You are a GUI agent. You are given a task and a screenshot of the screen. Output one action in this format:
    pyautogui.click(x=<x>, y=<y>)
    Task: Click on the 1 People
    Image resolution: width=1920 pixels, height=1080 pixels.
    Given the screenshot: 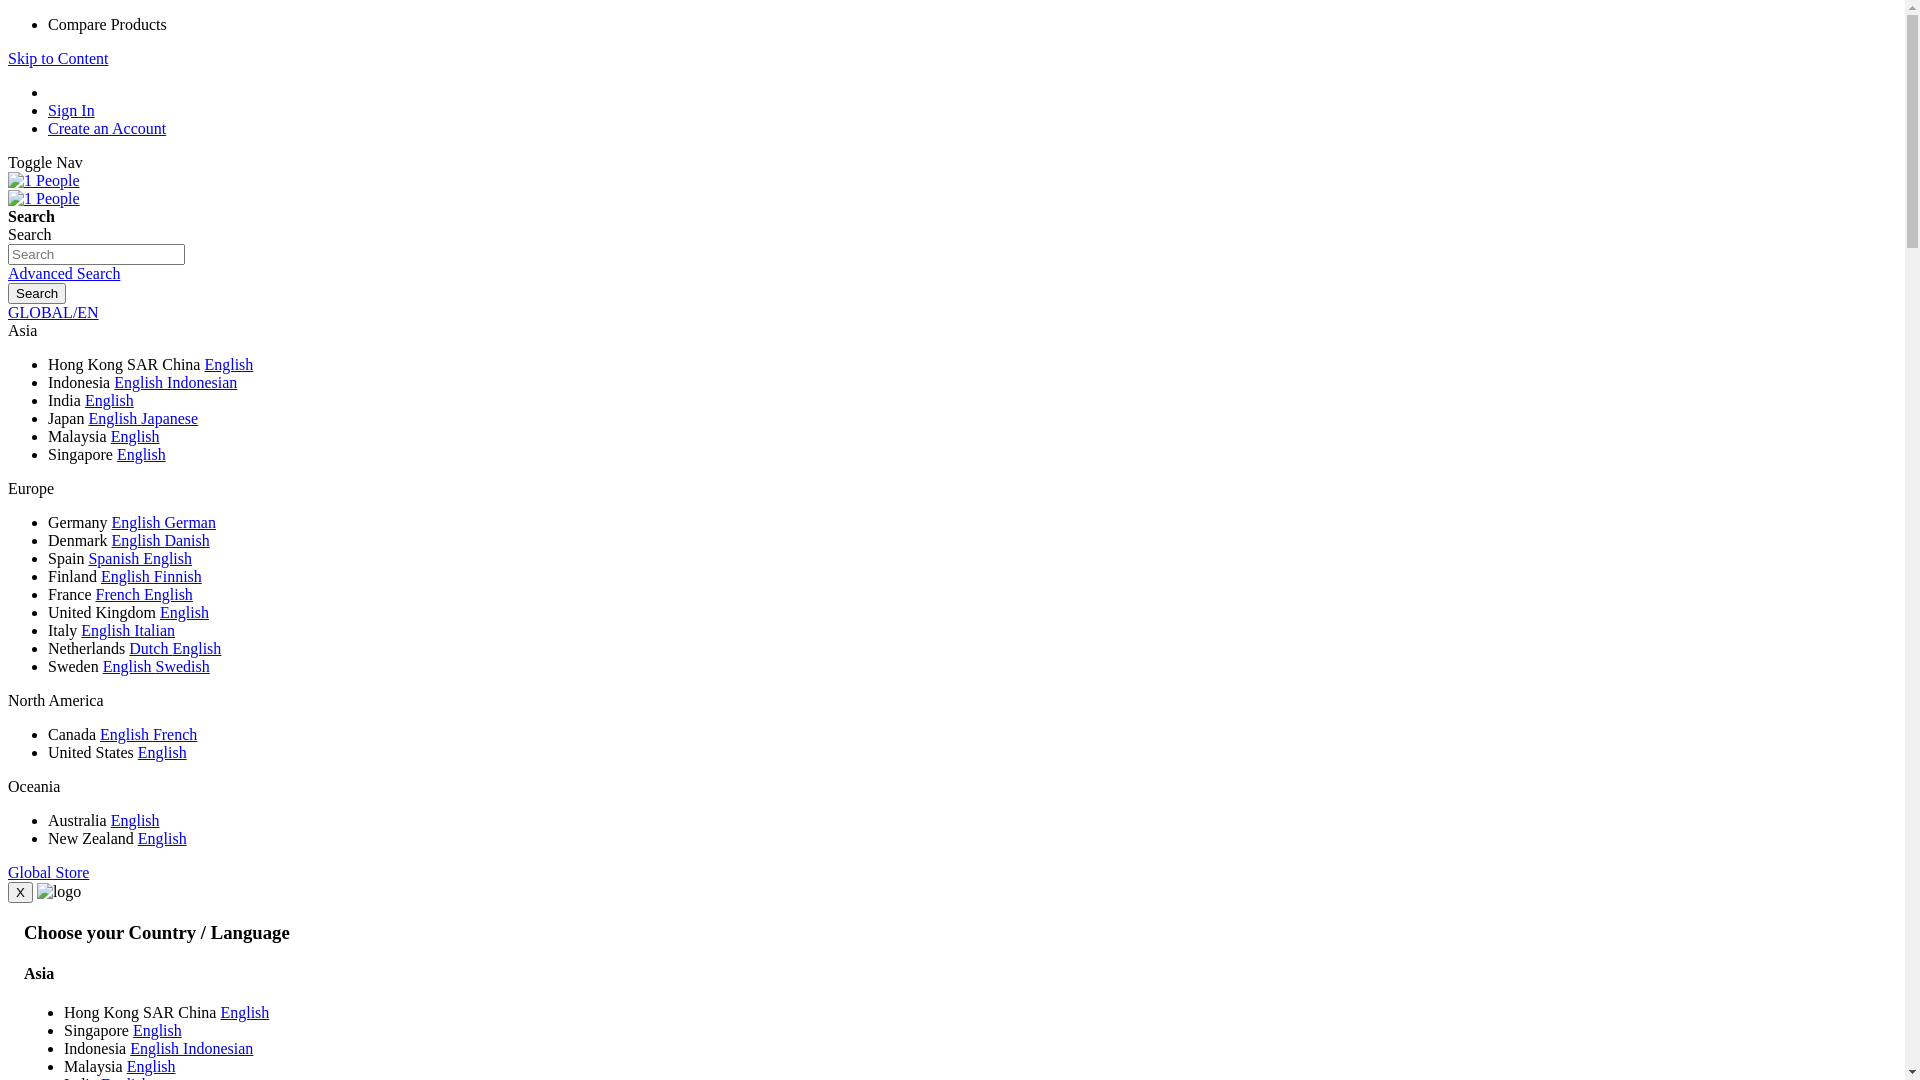 What is the action you would take?
    pyautogui.click(x=44, y=199)
    